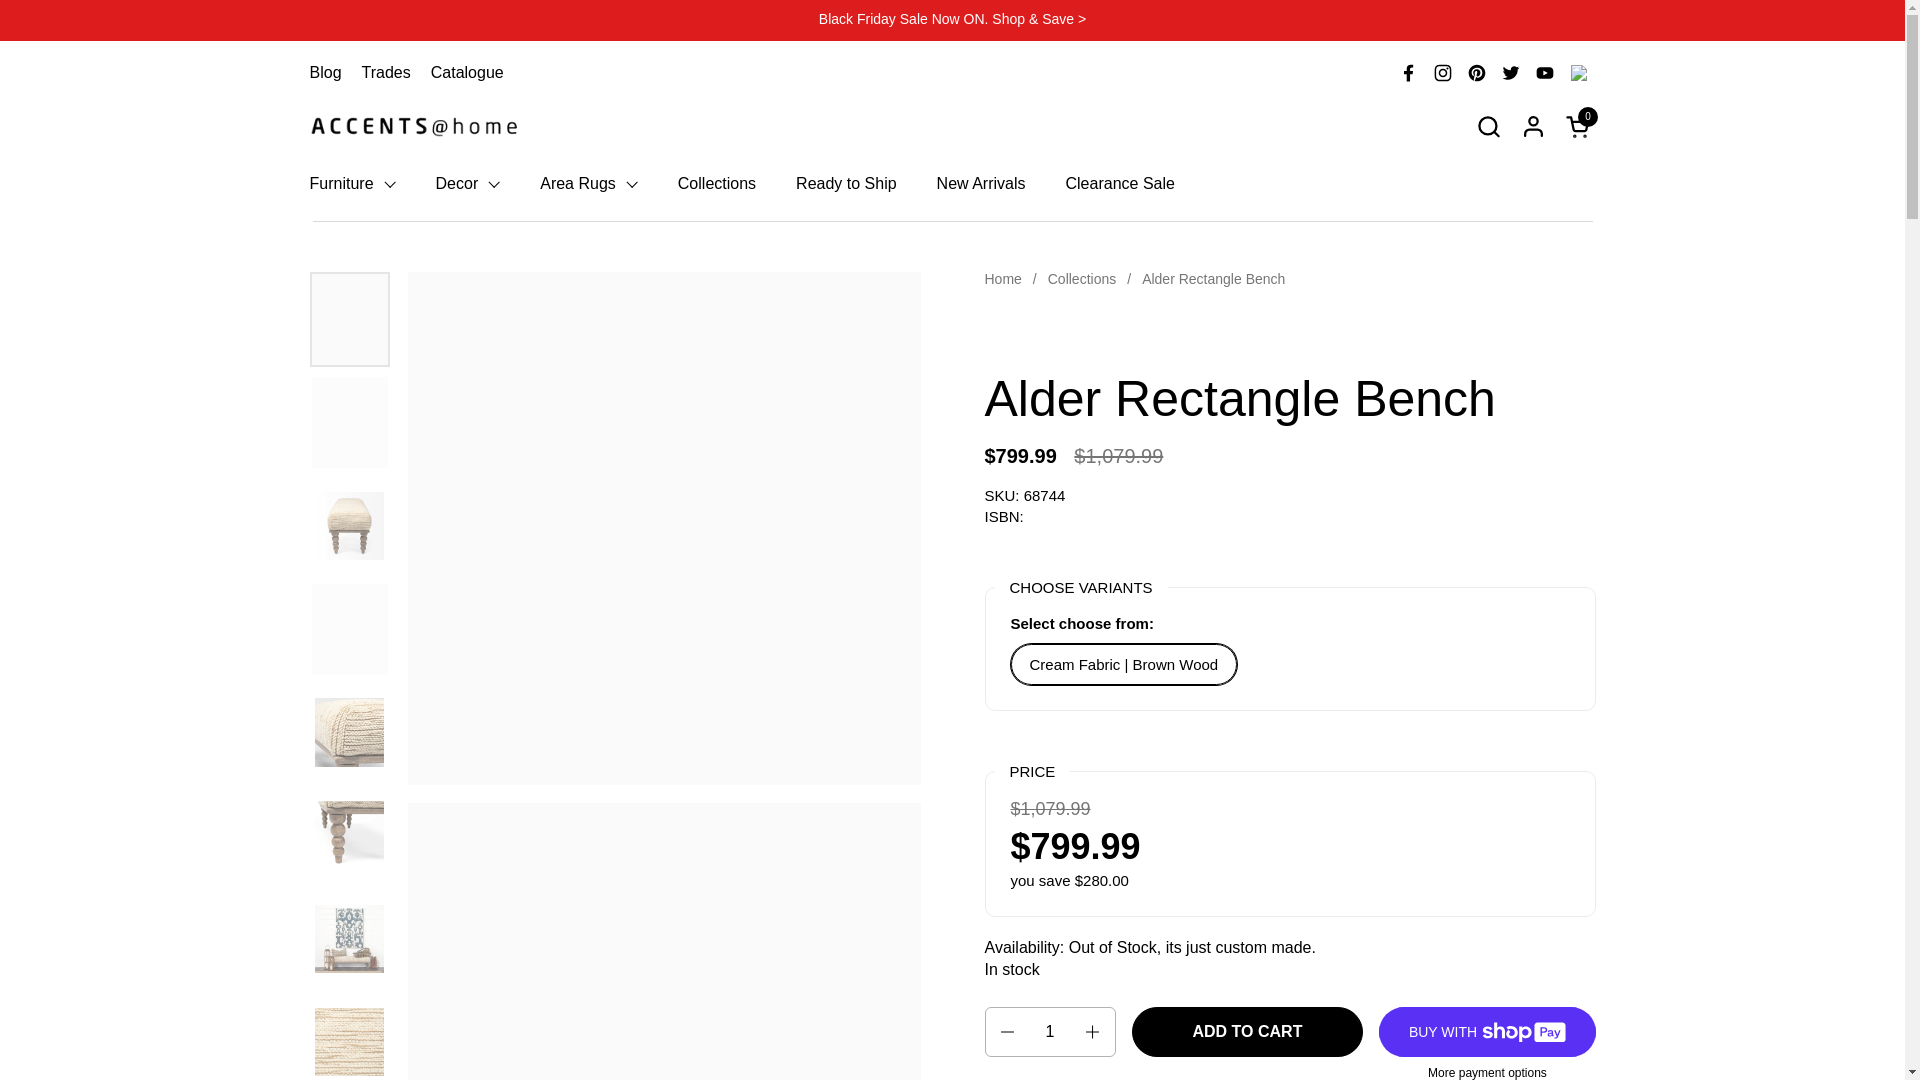 This screenshot has height=1080, width=1920. What do you see at coordinates (1477, 73) in the screenshot?
I see `Pinterest` at bounding box center [1477, 73].